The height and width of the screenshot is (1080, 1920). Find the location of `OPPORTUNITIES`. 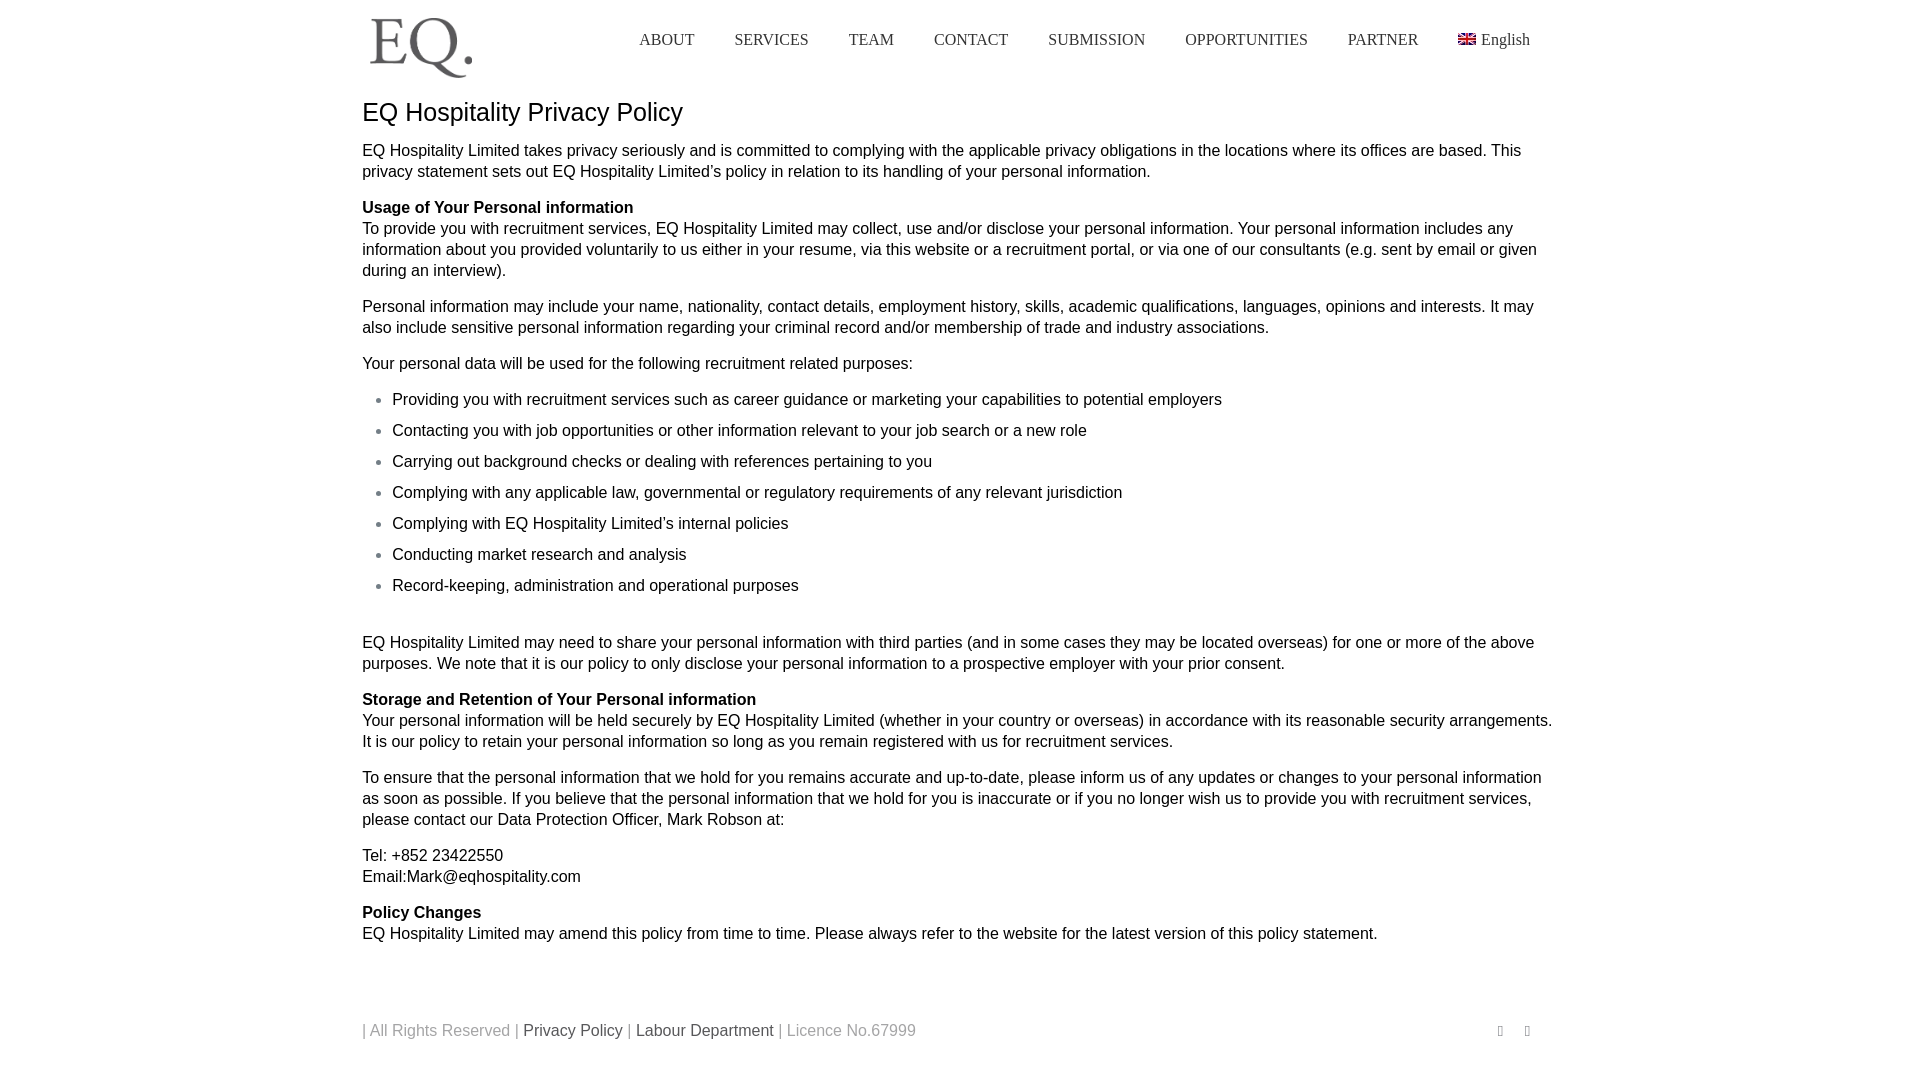

OPPORTUNITIES is located at coordinates (1246, 40).